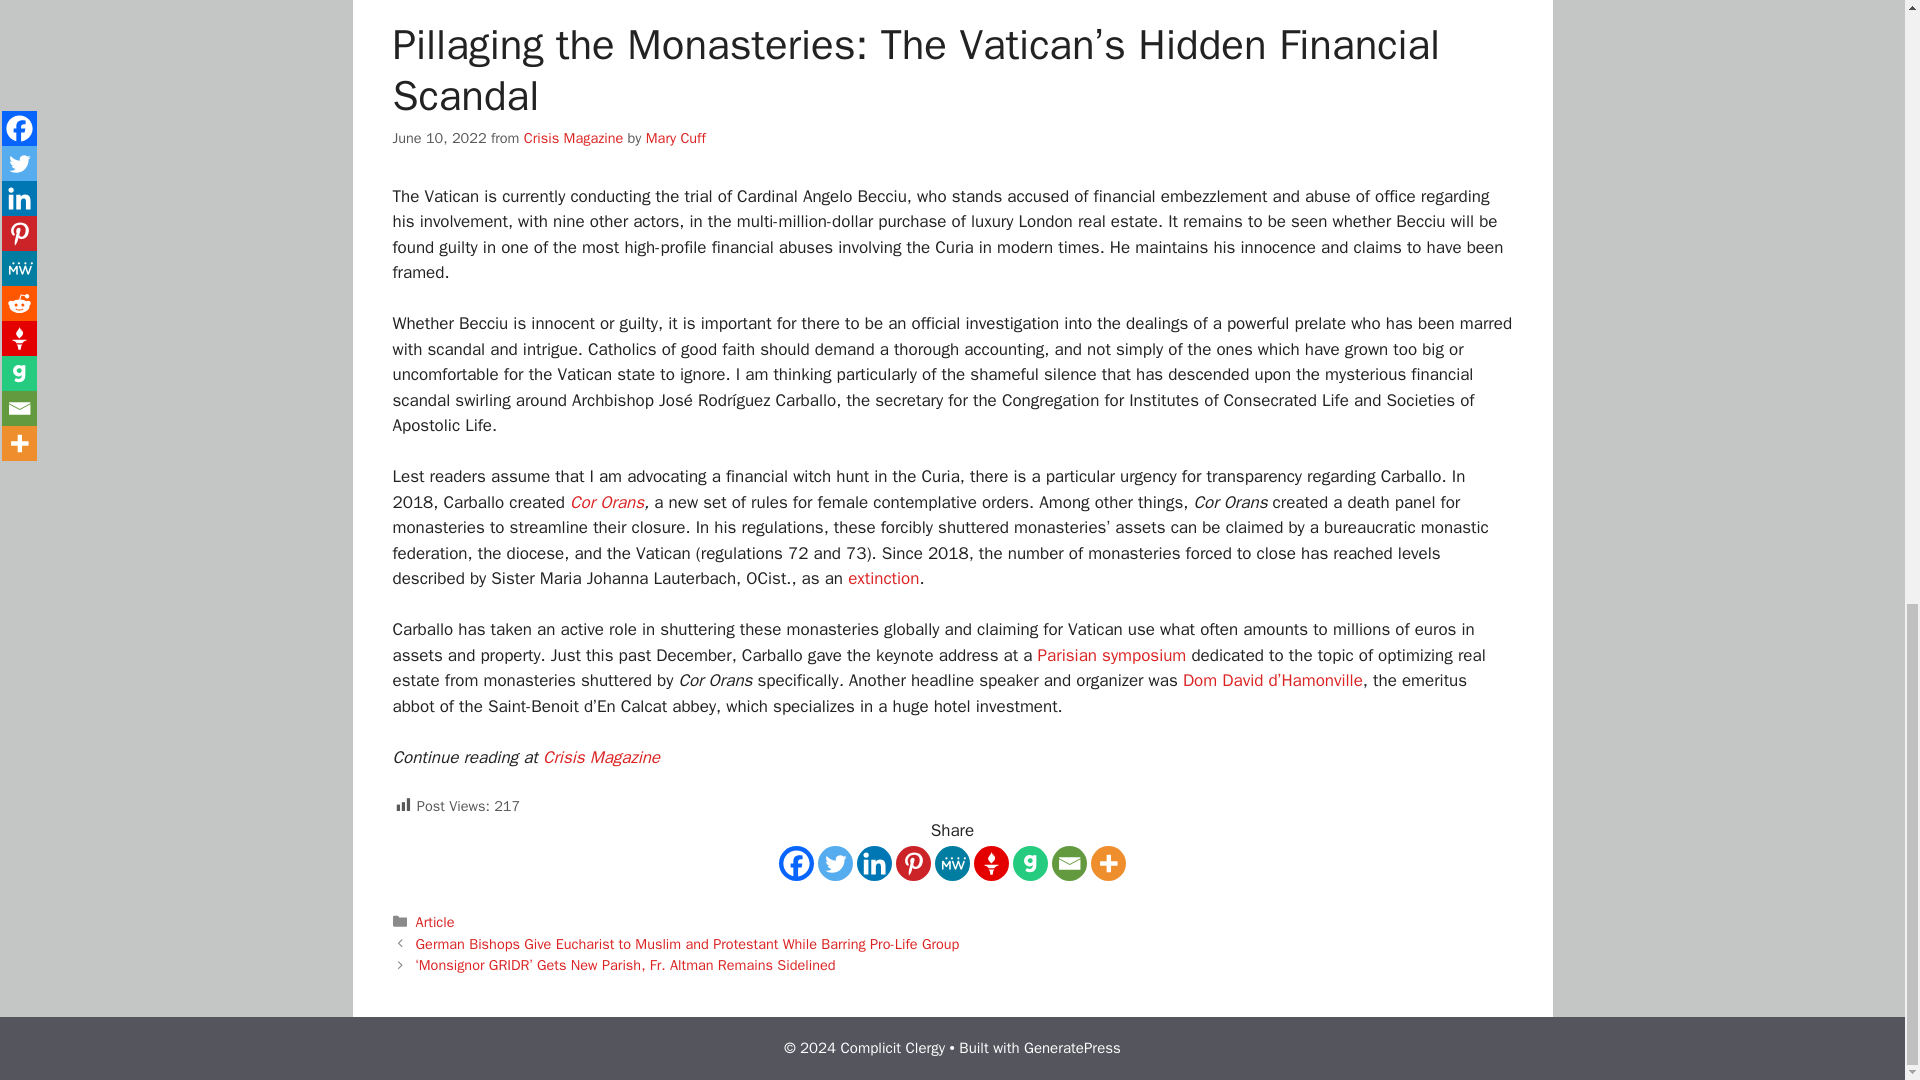 The image size is (1920, 1080). What do you see at coordinates (606, 502) in the screenshot?
I see `Cor Orans` at bounding box center [606, 502].